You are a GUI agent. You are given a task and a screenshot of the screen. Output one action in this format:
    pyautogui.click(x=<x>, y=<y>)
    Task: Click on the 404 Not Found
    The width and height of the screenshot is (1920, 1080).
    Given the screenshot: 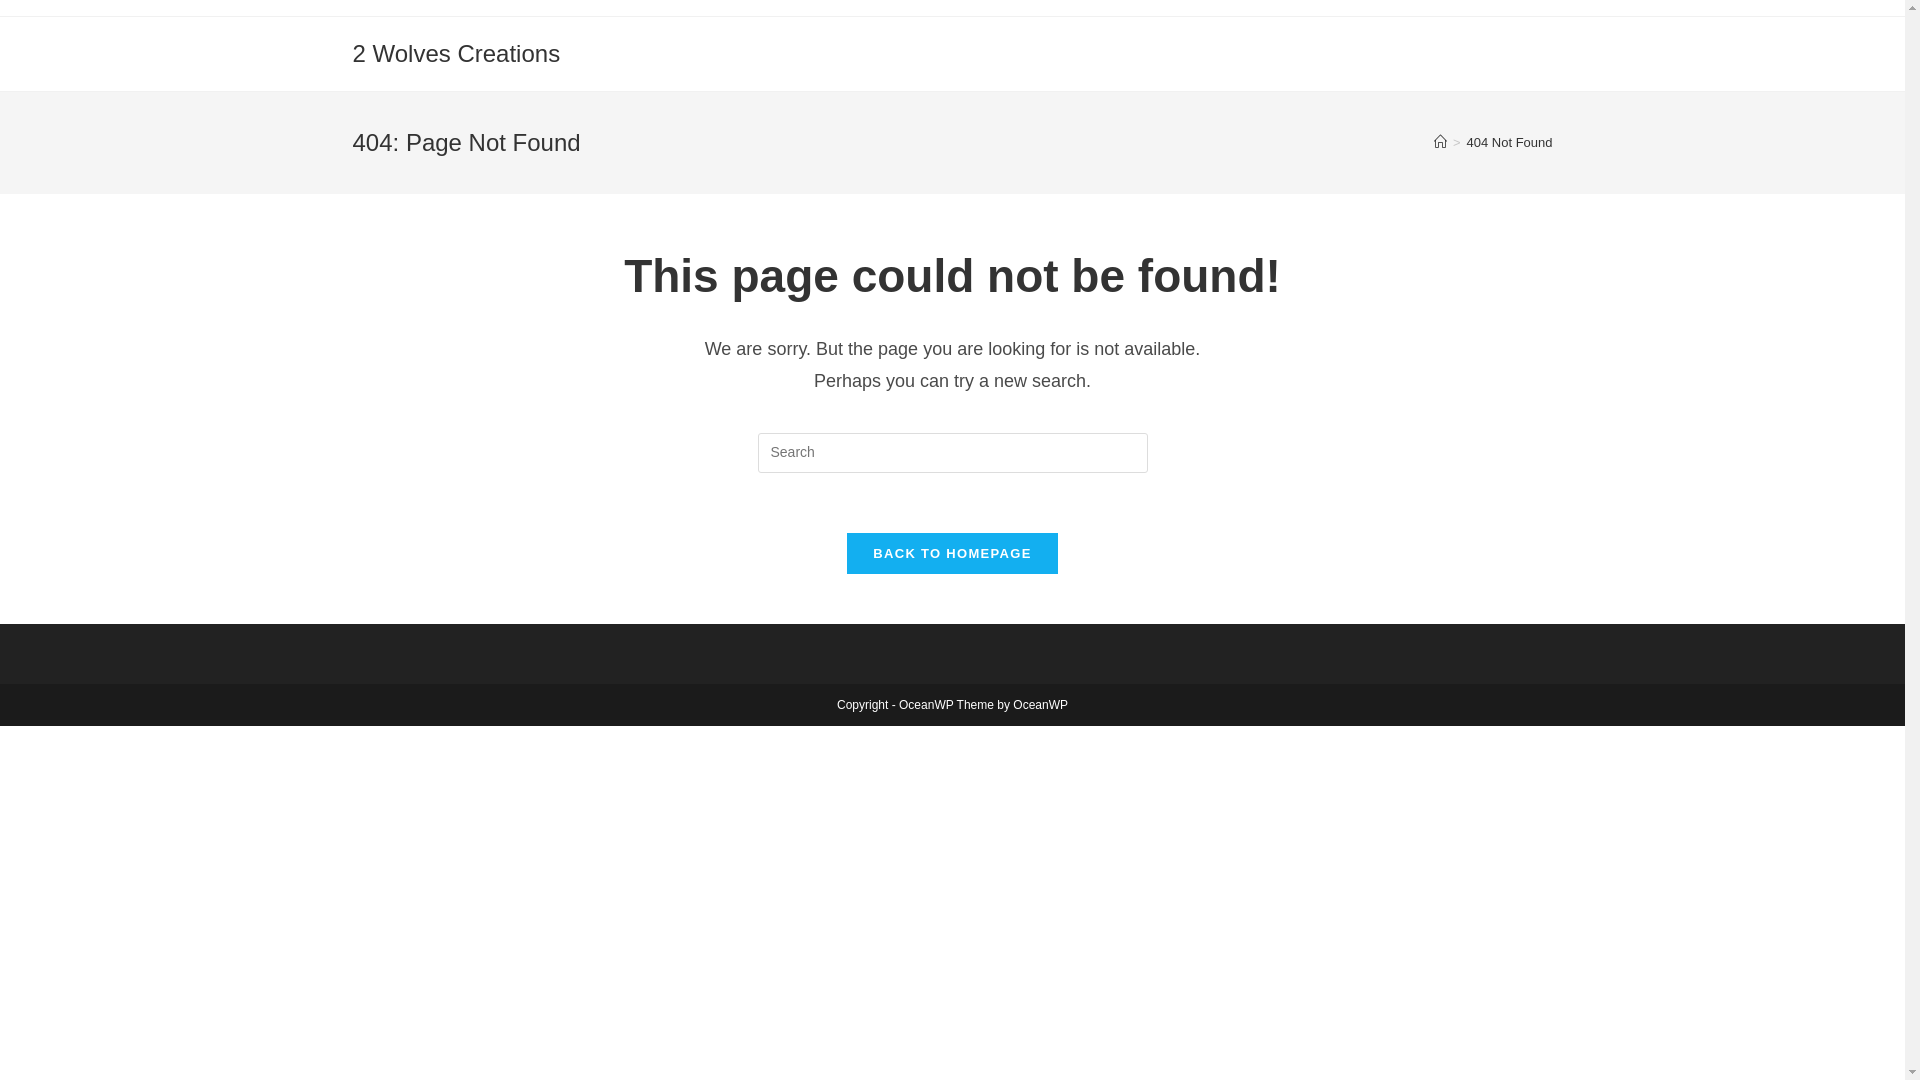 What is the action you would take?
    pyautogui.click(x=1509, y=142)
    